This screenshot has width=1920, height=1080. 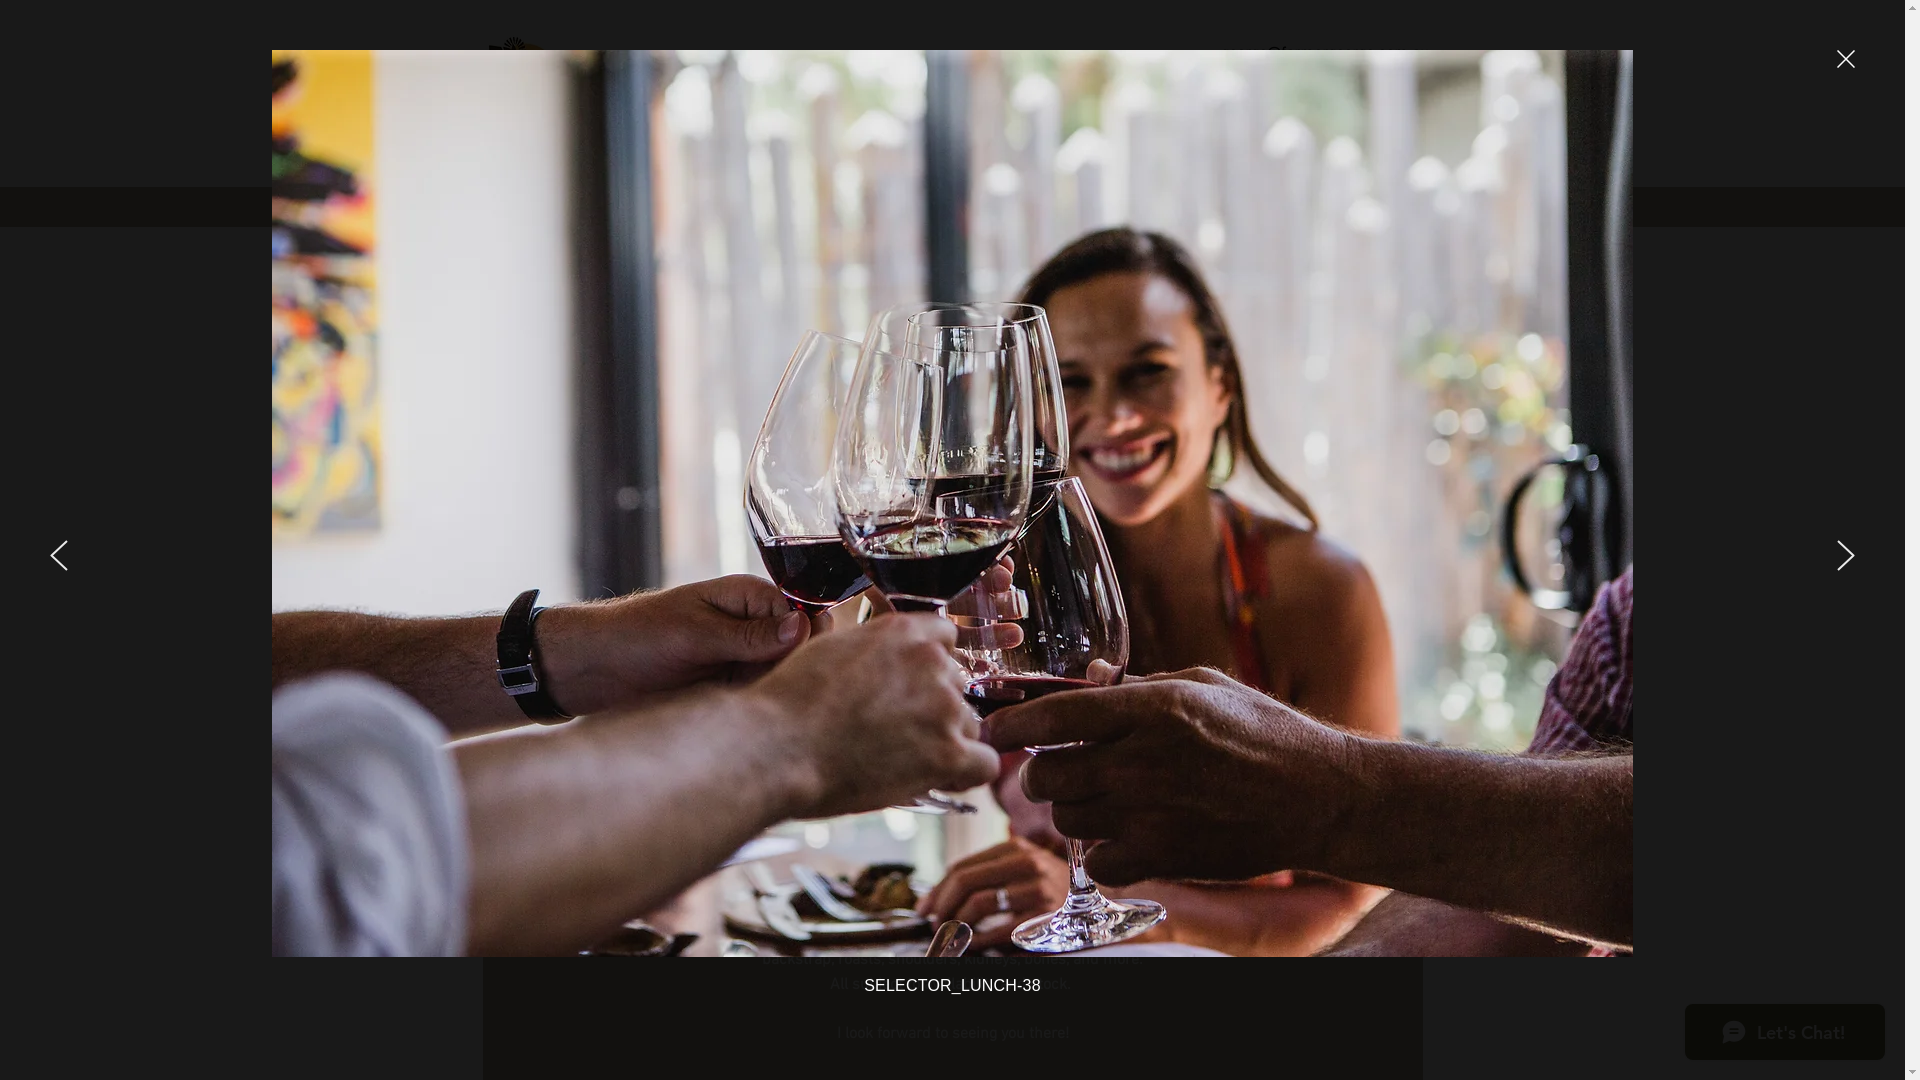 What do you see at coordinates (979, 852) in the screenshot?
I see `Carriageworks Farmers Markets` at bounding box center [979, 852].